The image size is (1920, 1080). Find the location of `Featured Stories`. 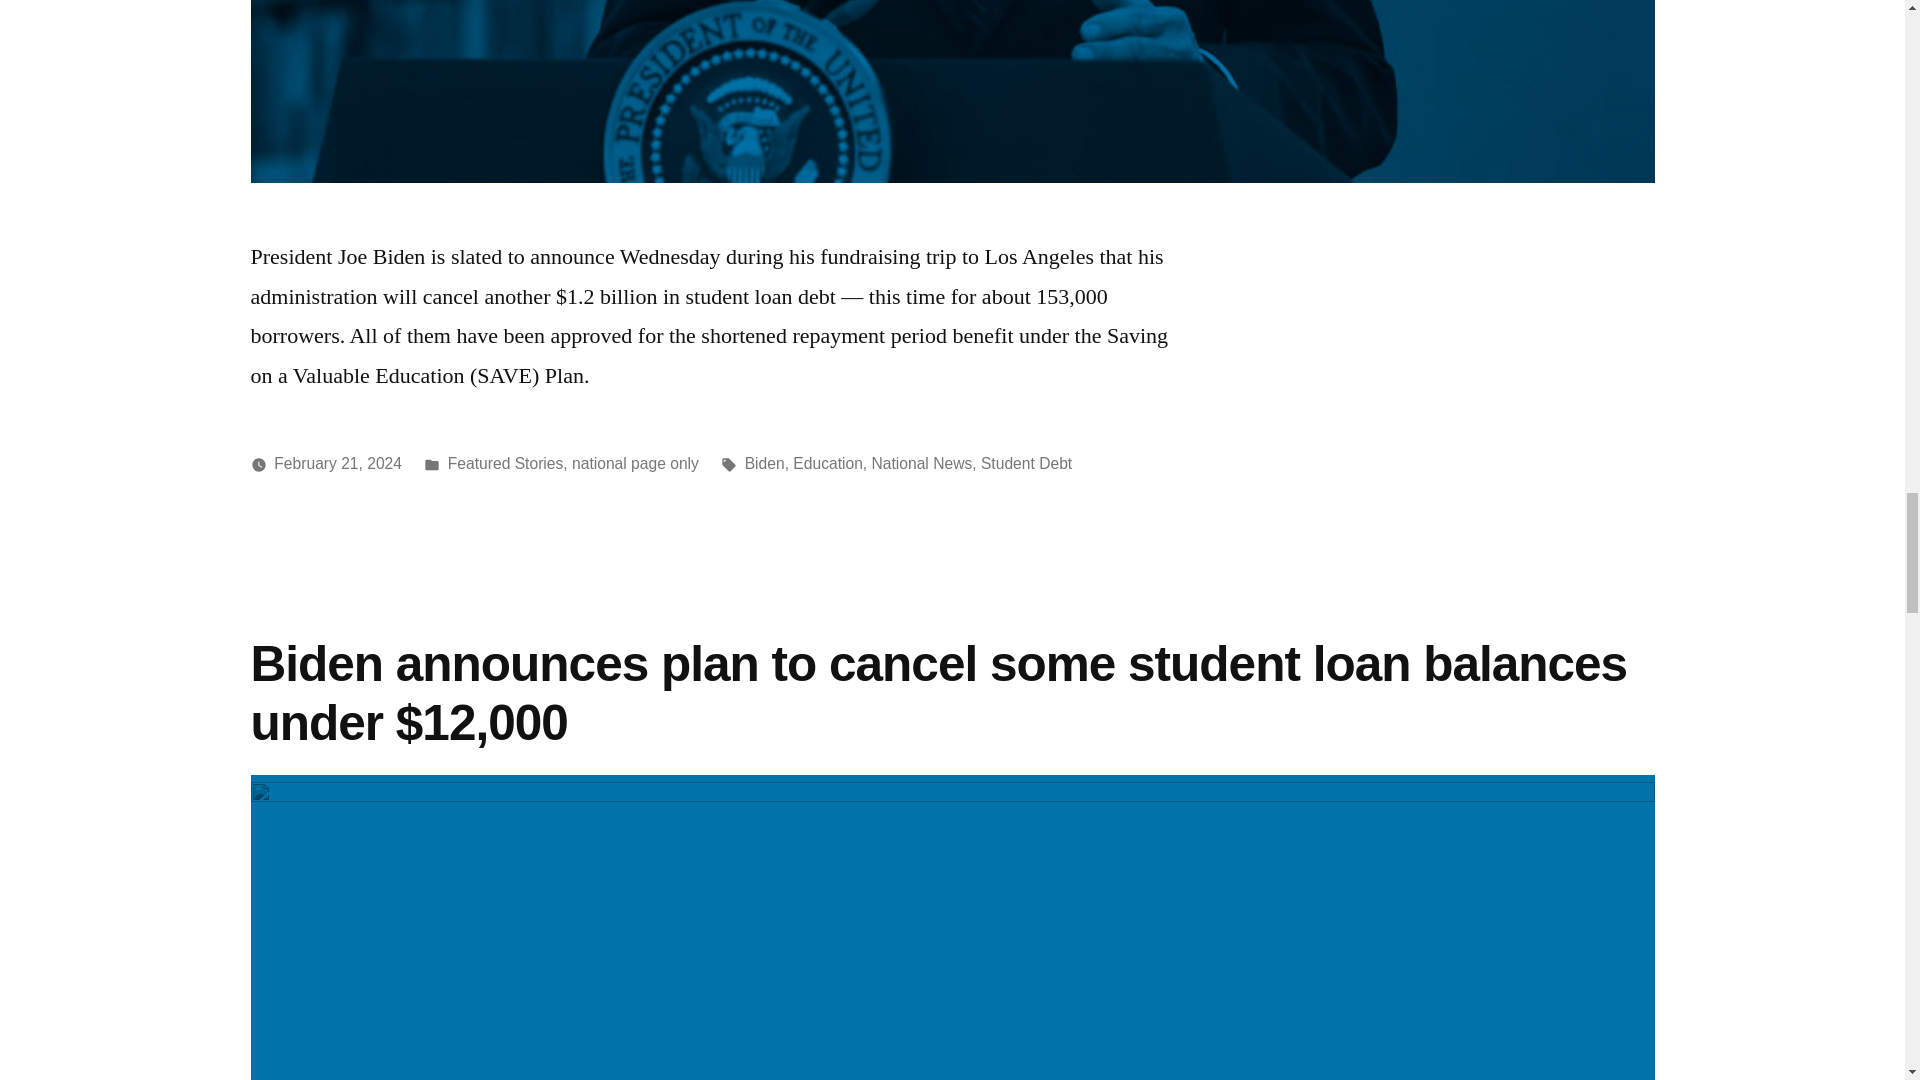

Featured Stories is located at coordinates (506, 462).